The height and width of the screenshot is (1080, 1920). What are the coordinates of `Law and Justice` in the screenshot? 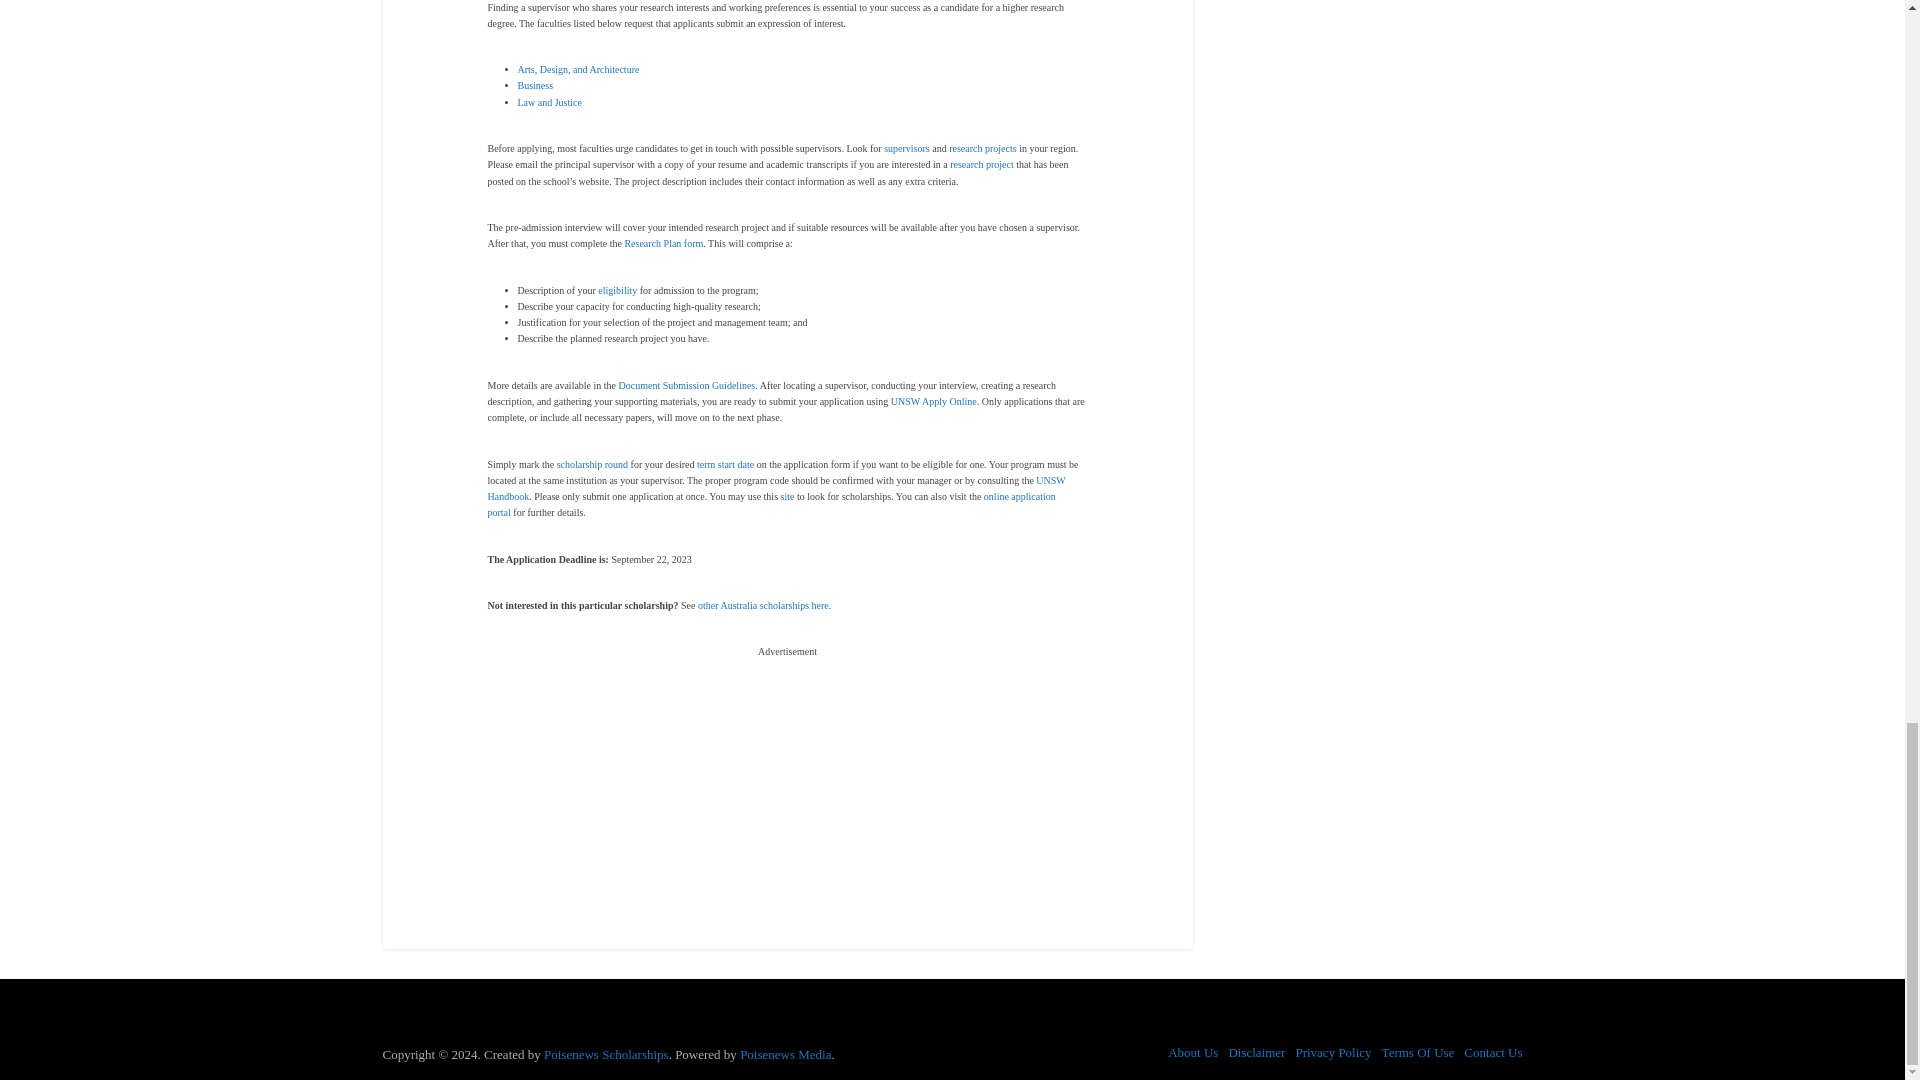 It's located at (550, 102).